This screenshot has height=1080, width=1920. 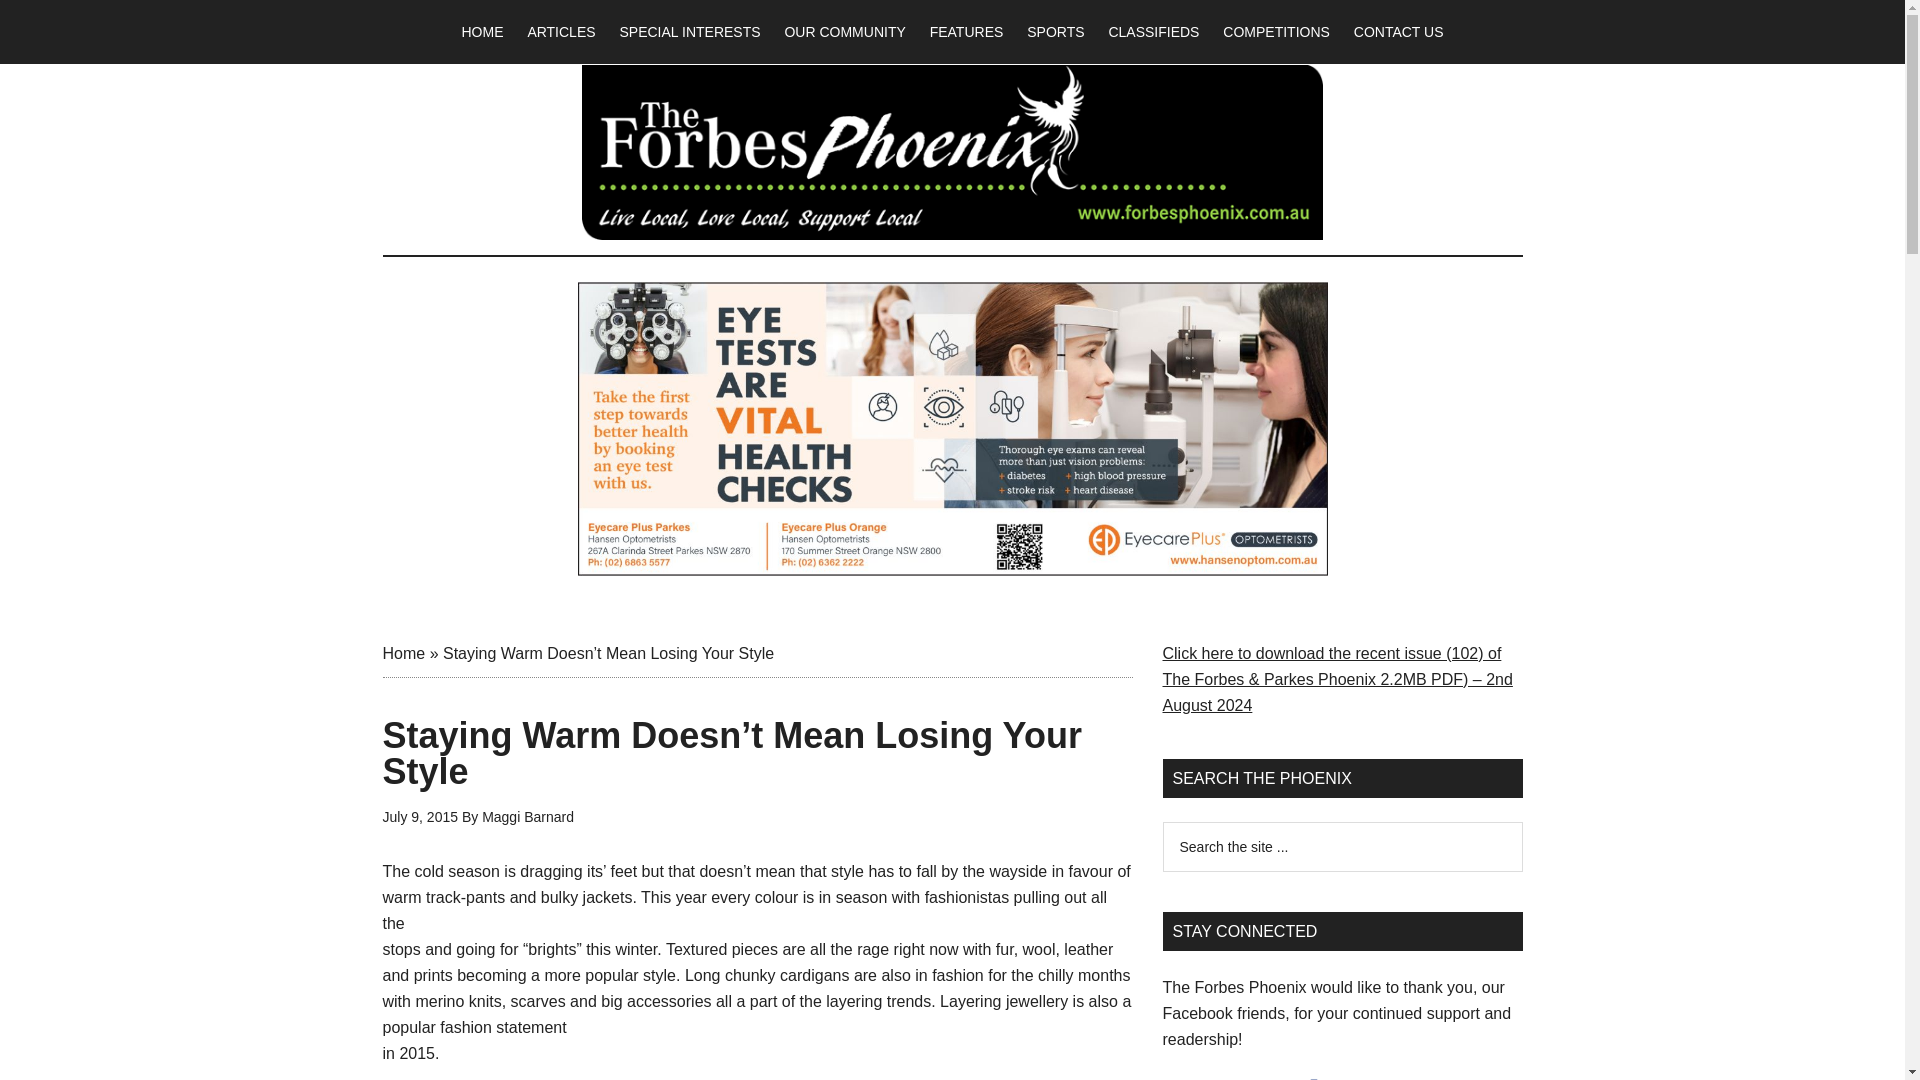 I want to click on CONTACT US, so click(x=1398, y=32).